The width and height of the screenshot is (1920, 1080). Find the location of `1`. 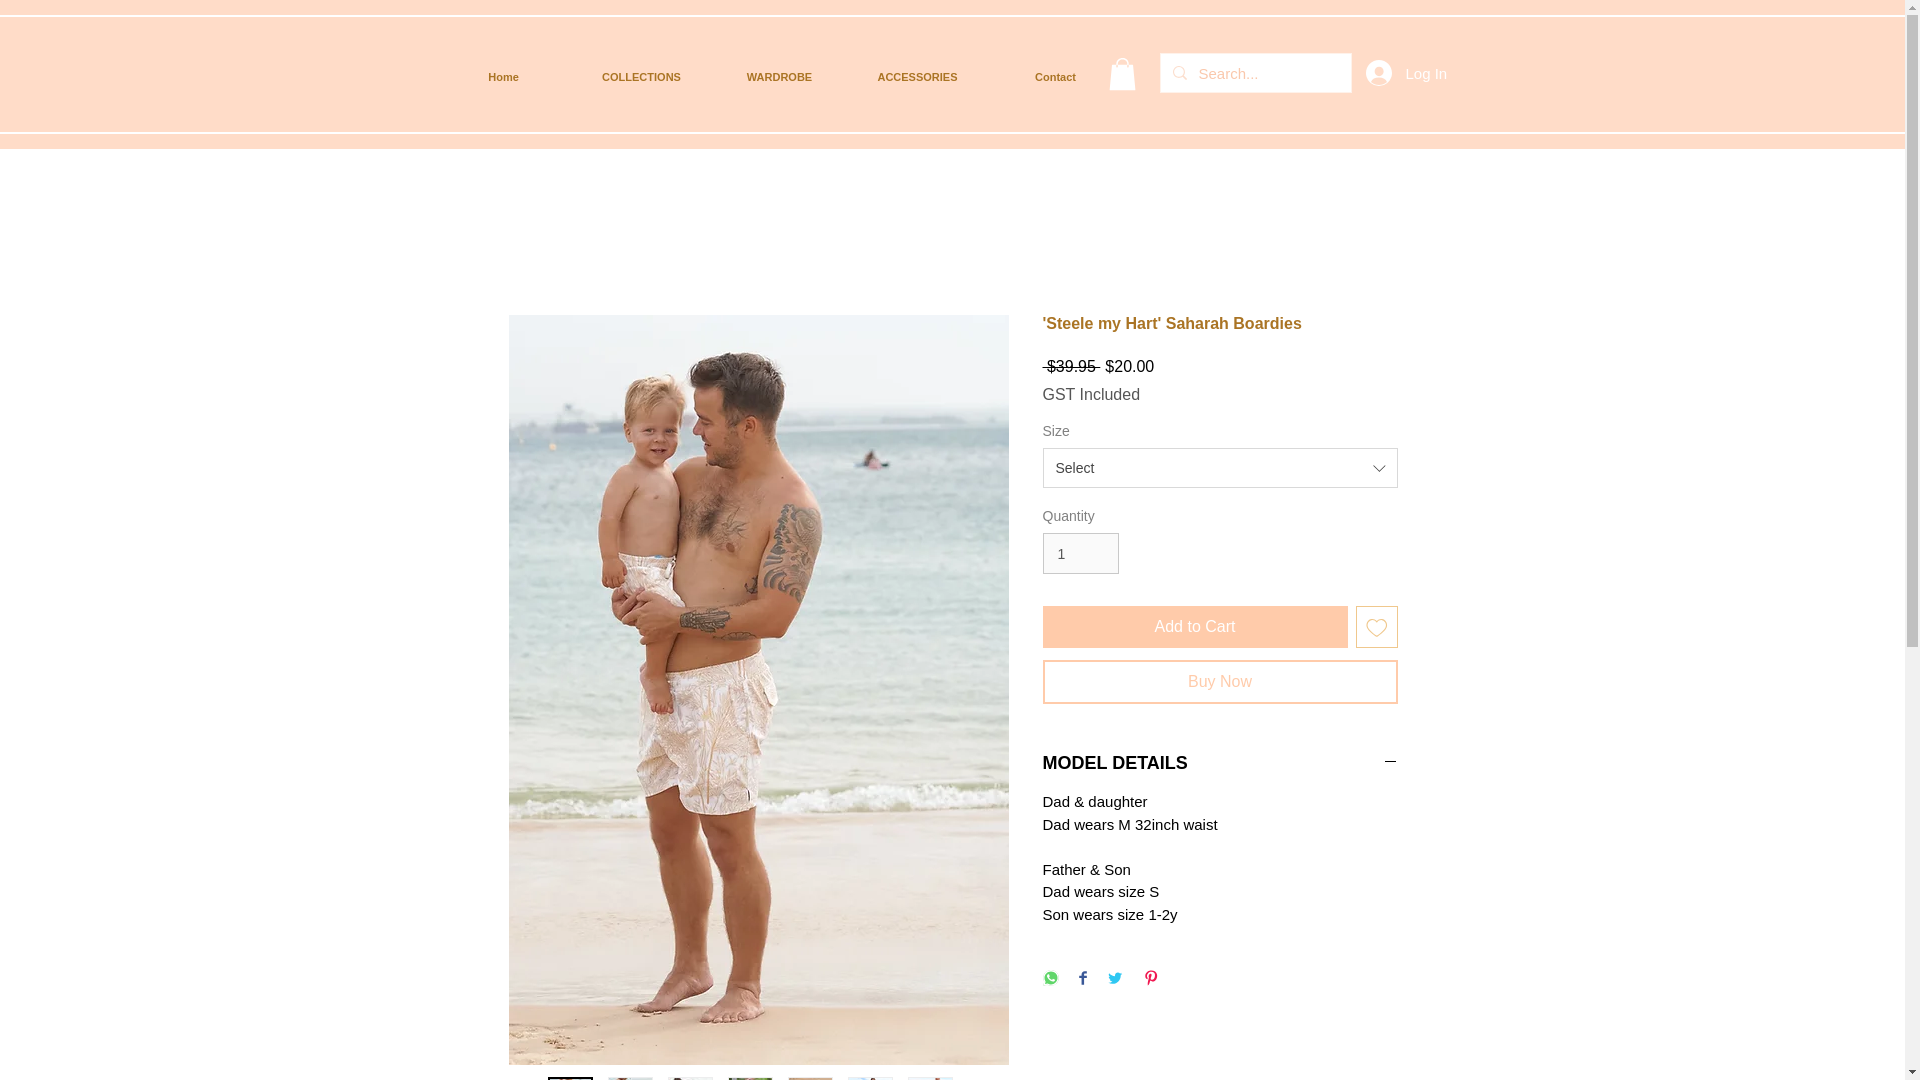

1 is located at coordinates (1080, 553).